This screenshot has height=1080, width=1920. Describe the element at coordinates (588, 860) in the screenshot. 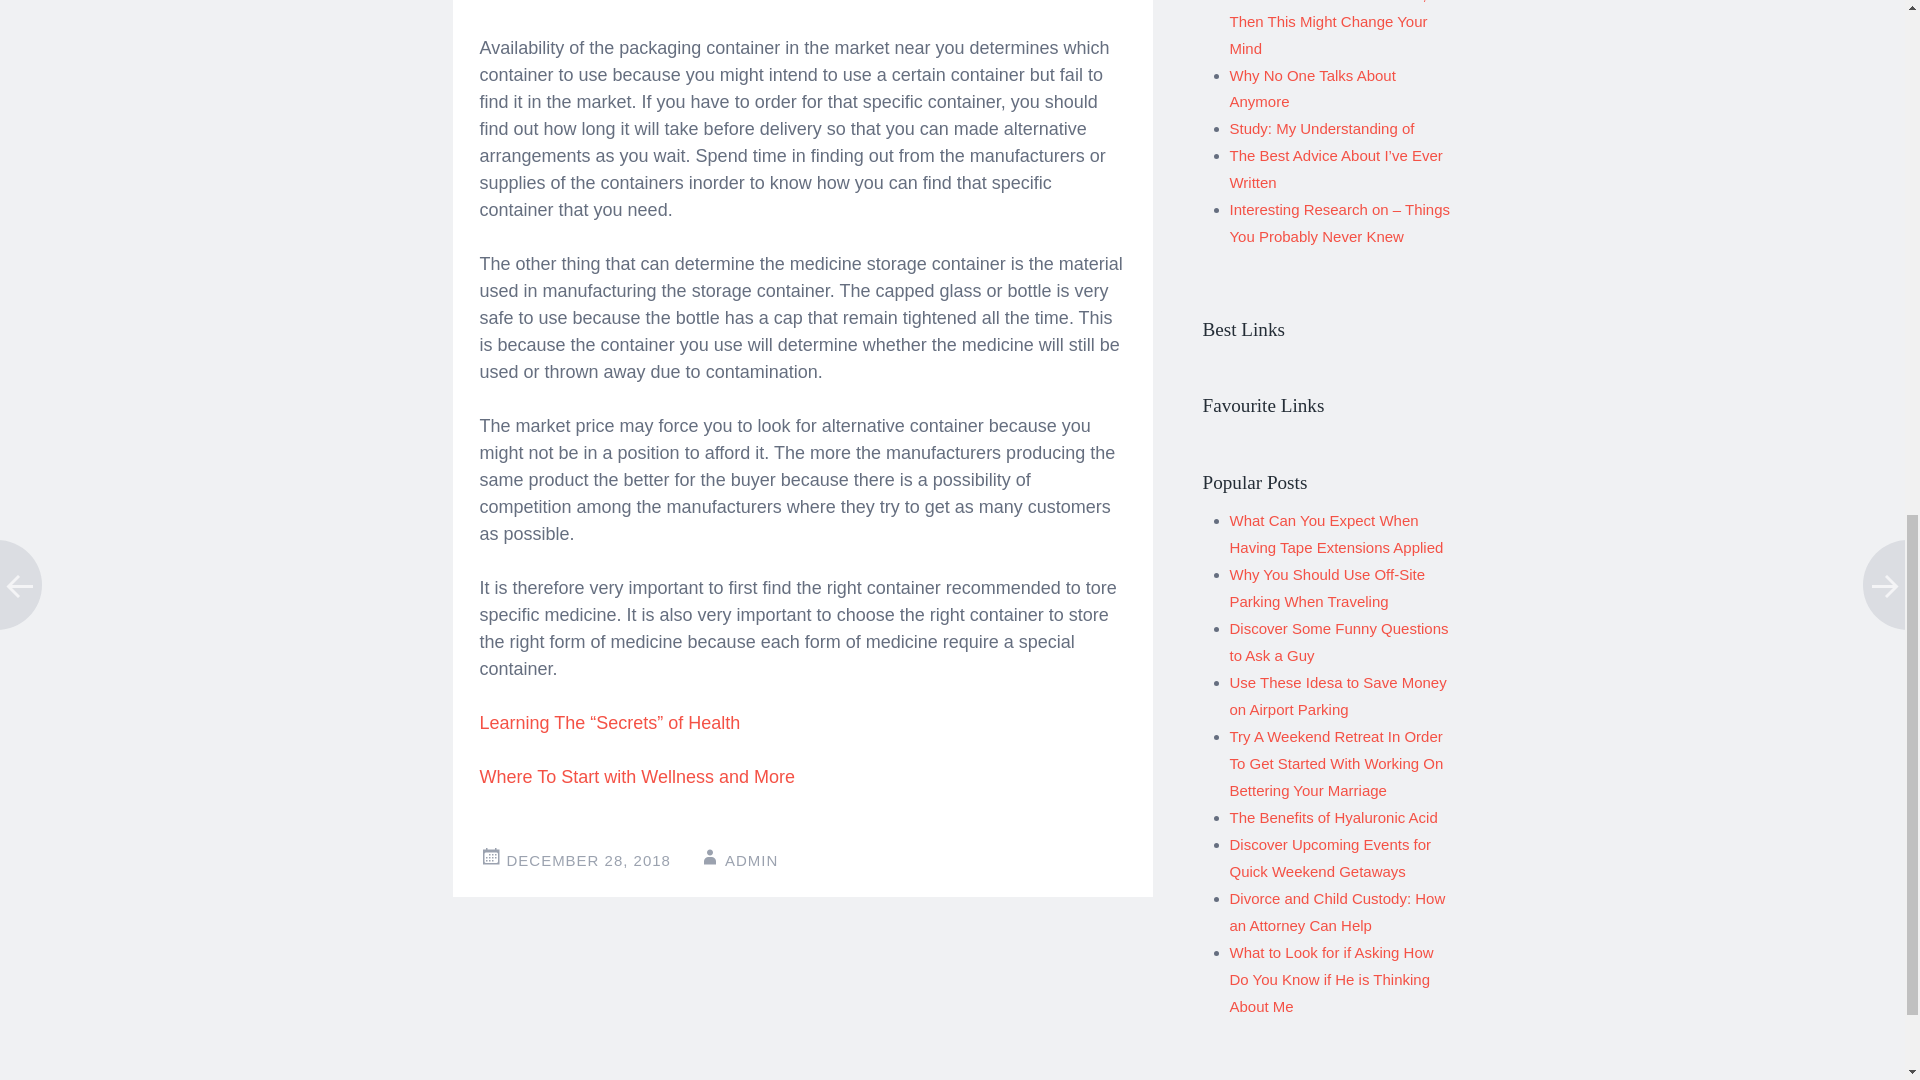

I see `4:39 am` at that location.